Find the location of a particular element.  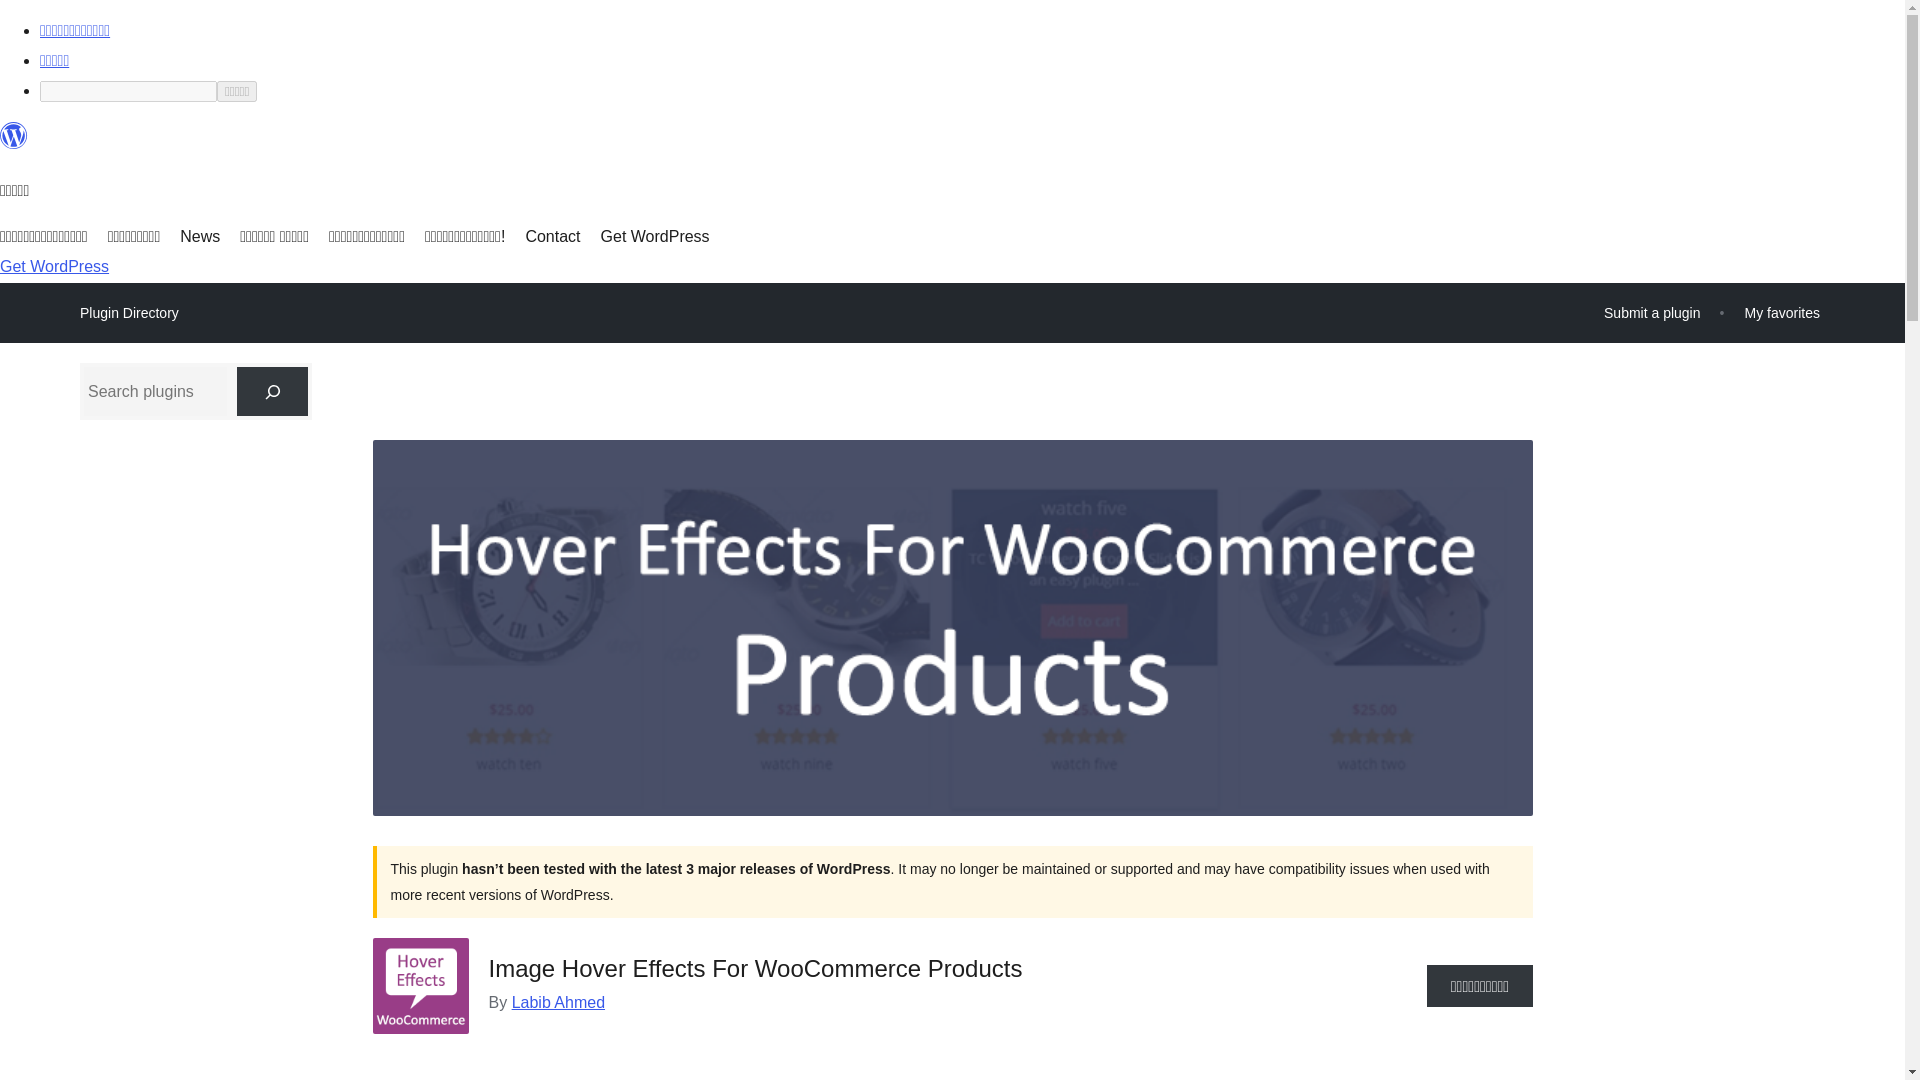

Submit a plugin is located at coordinates (1652, 312).